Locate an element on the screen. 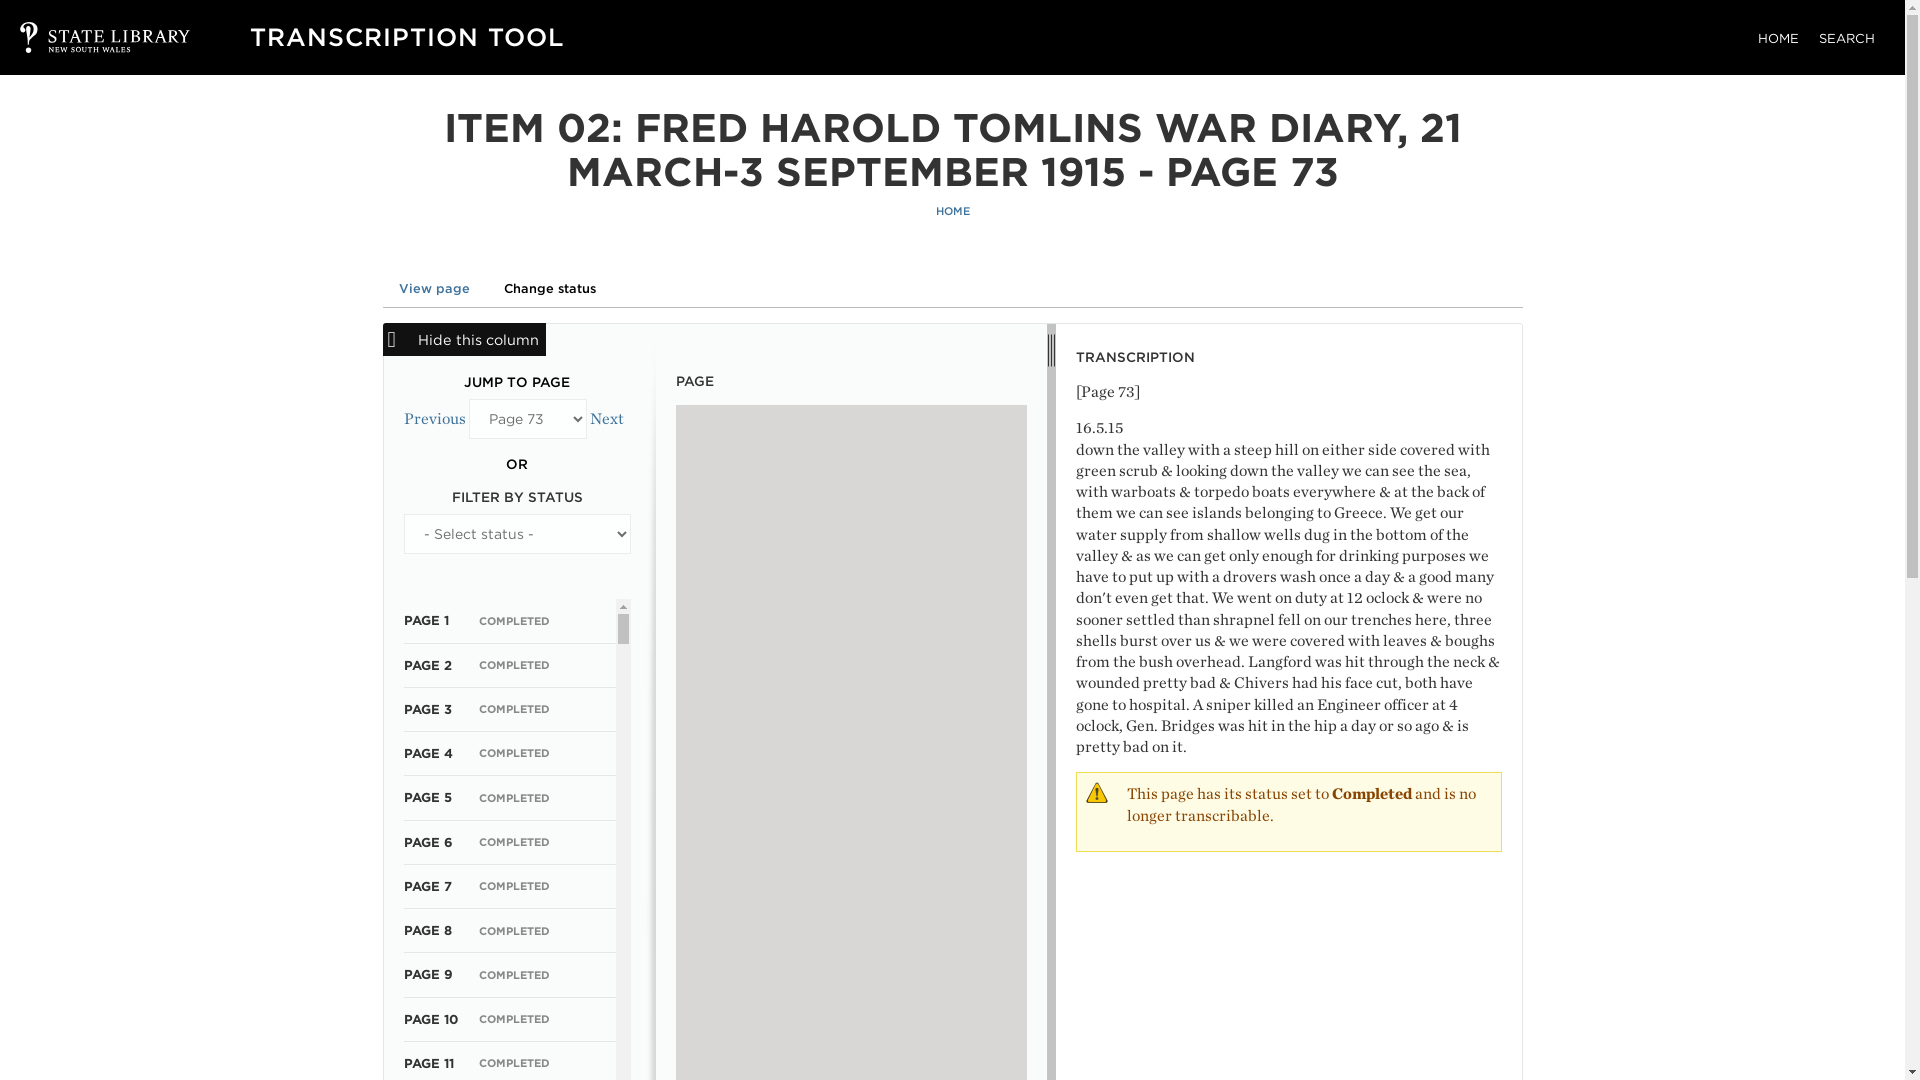 Image resolution: width=1920 pixels, height=1080 pixels. SEARCH is located at coordinates (1846, 38).